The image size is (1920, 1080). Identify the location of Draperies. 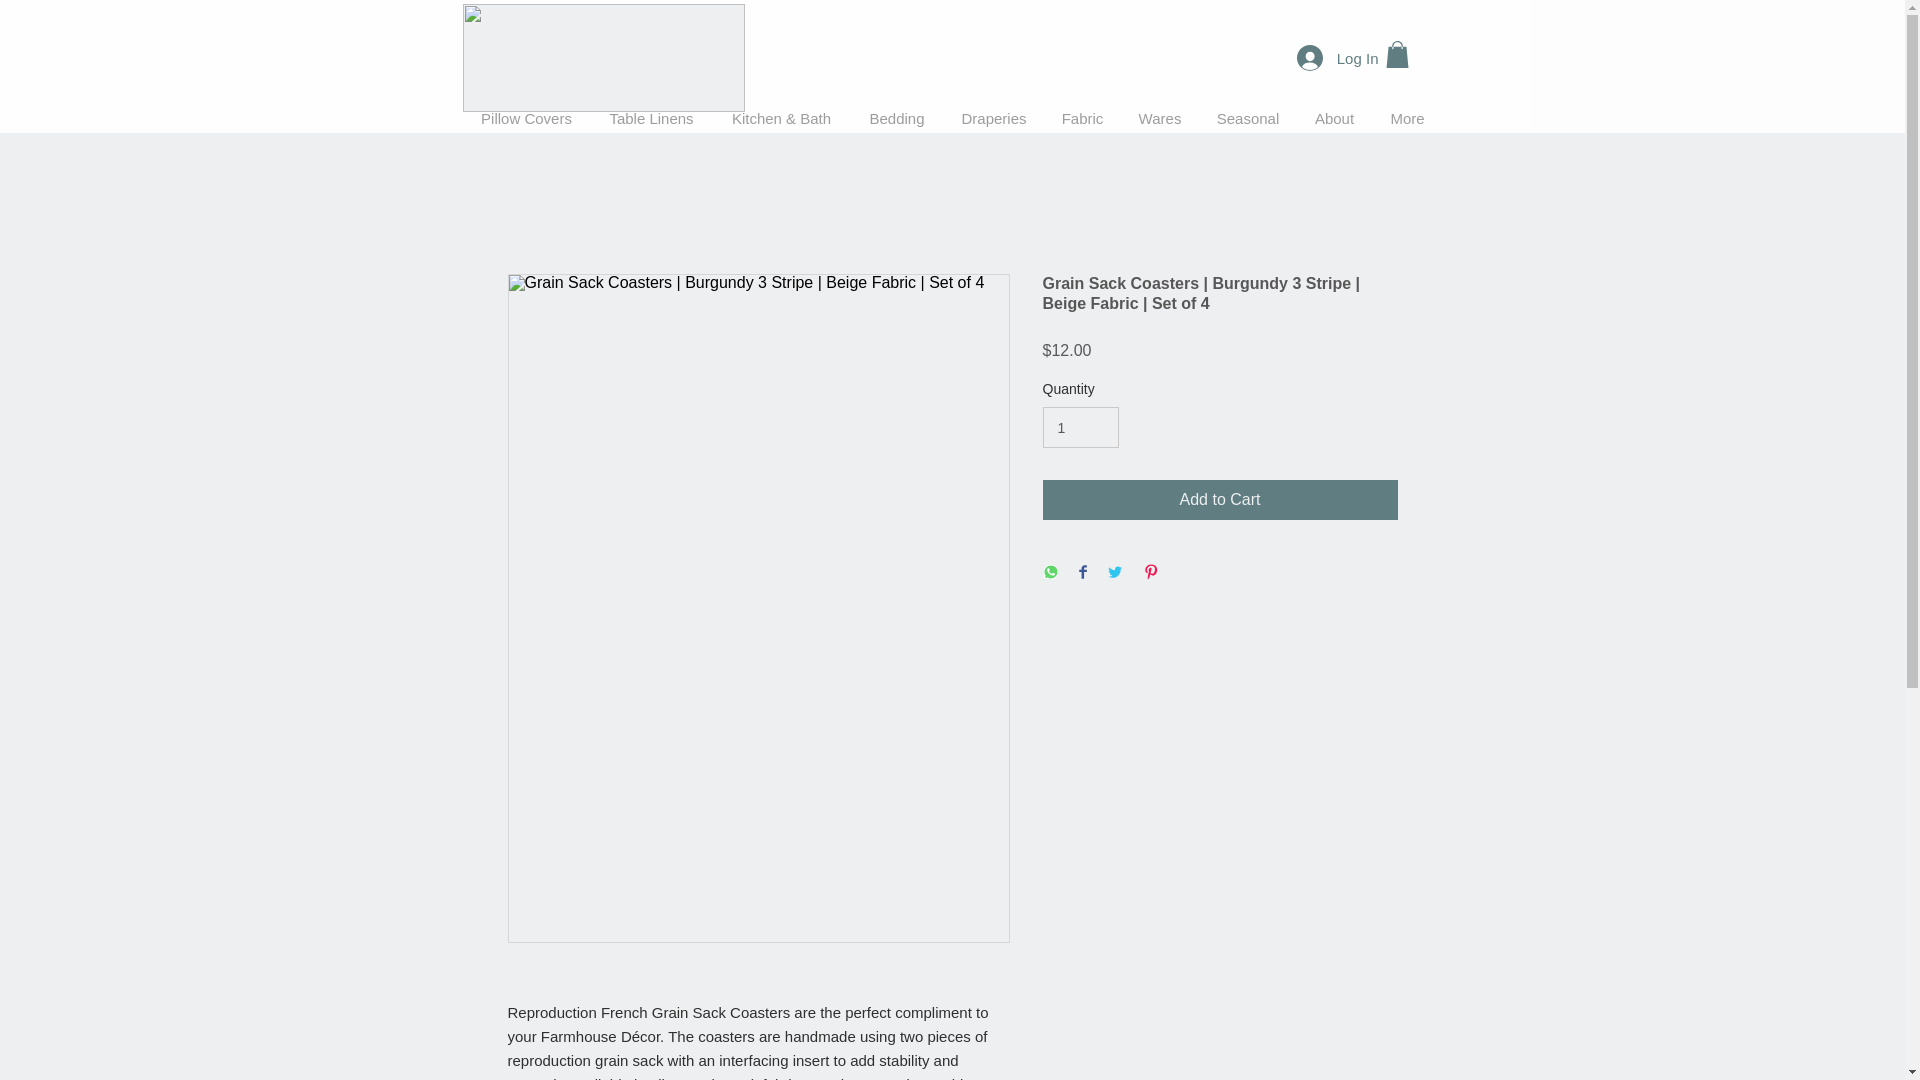
(994, 118).